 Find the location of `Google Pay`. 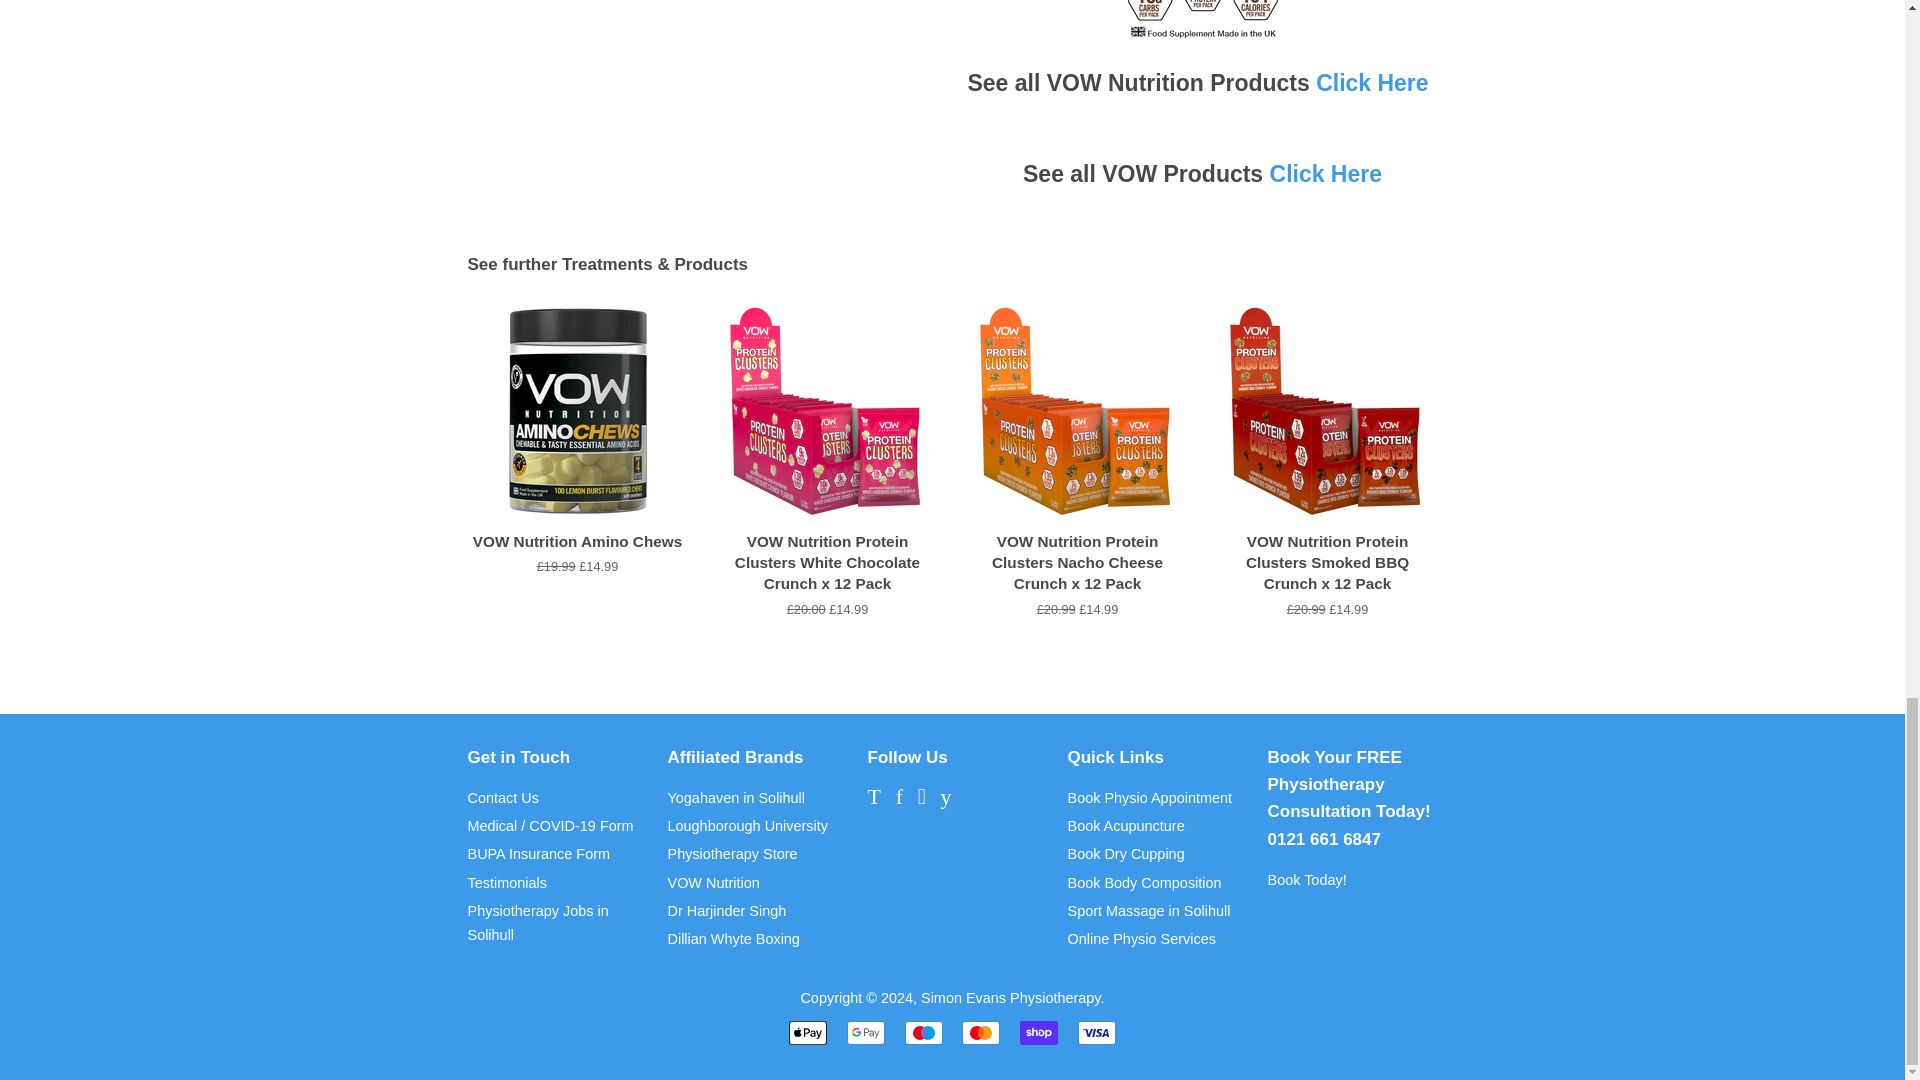

Google Pay is located at coordinates (866, 1032).